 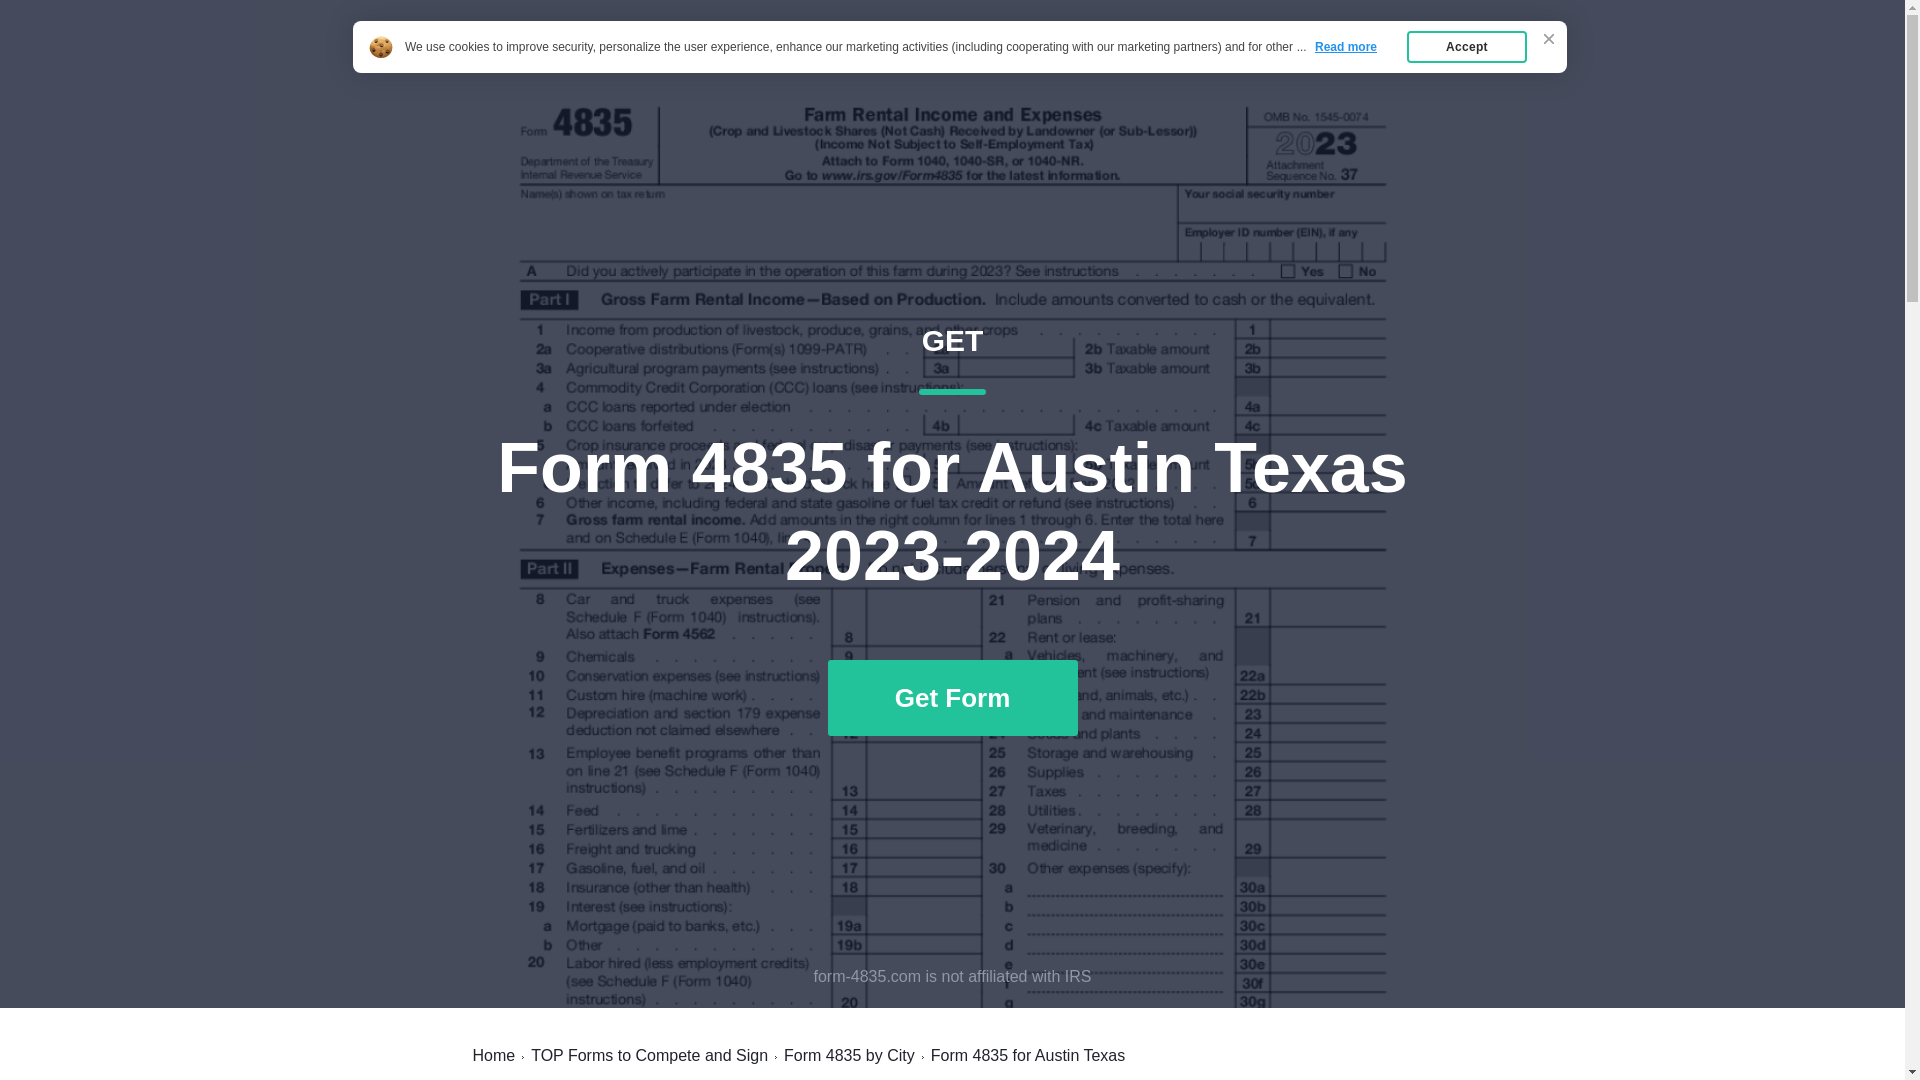 What do you see at coordinates (650, 1055) in the screenshot?
I see `Form 4835` at bounding box center [650, 1055].